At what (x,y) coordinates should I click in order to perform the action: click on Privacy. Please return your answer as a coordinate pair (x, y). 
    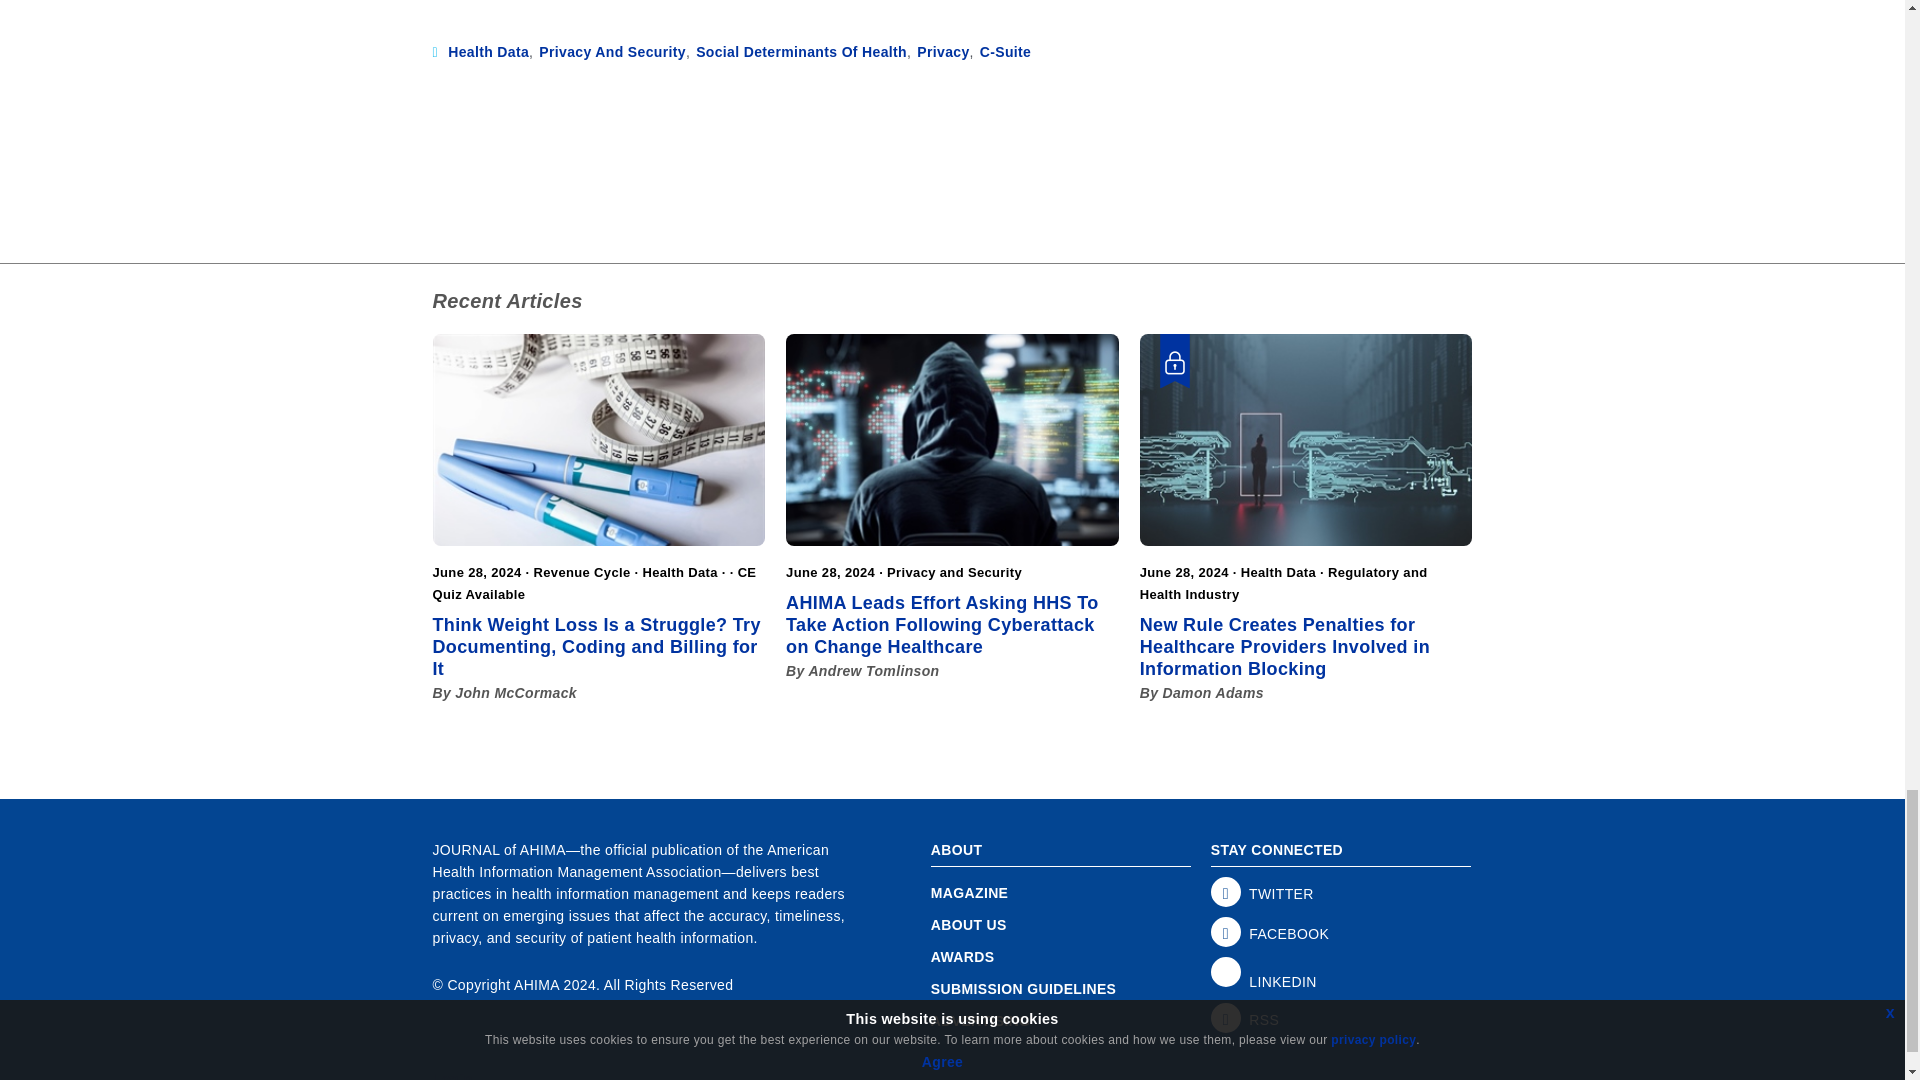
    Looking at the image, I should click on (943, 52).